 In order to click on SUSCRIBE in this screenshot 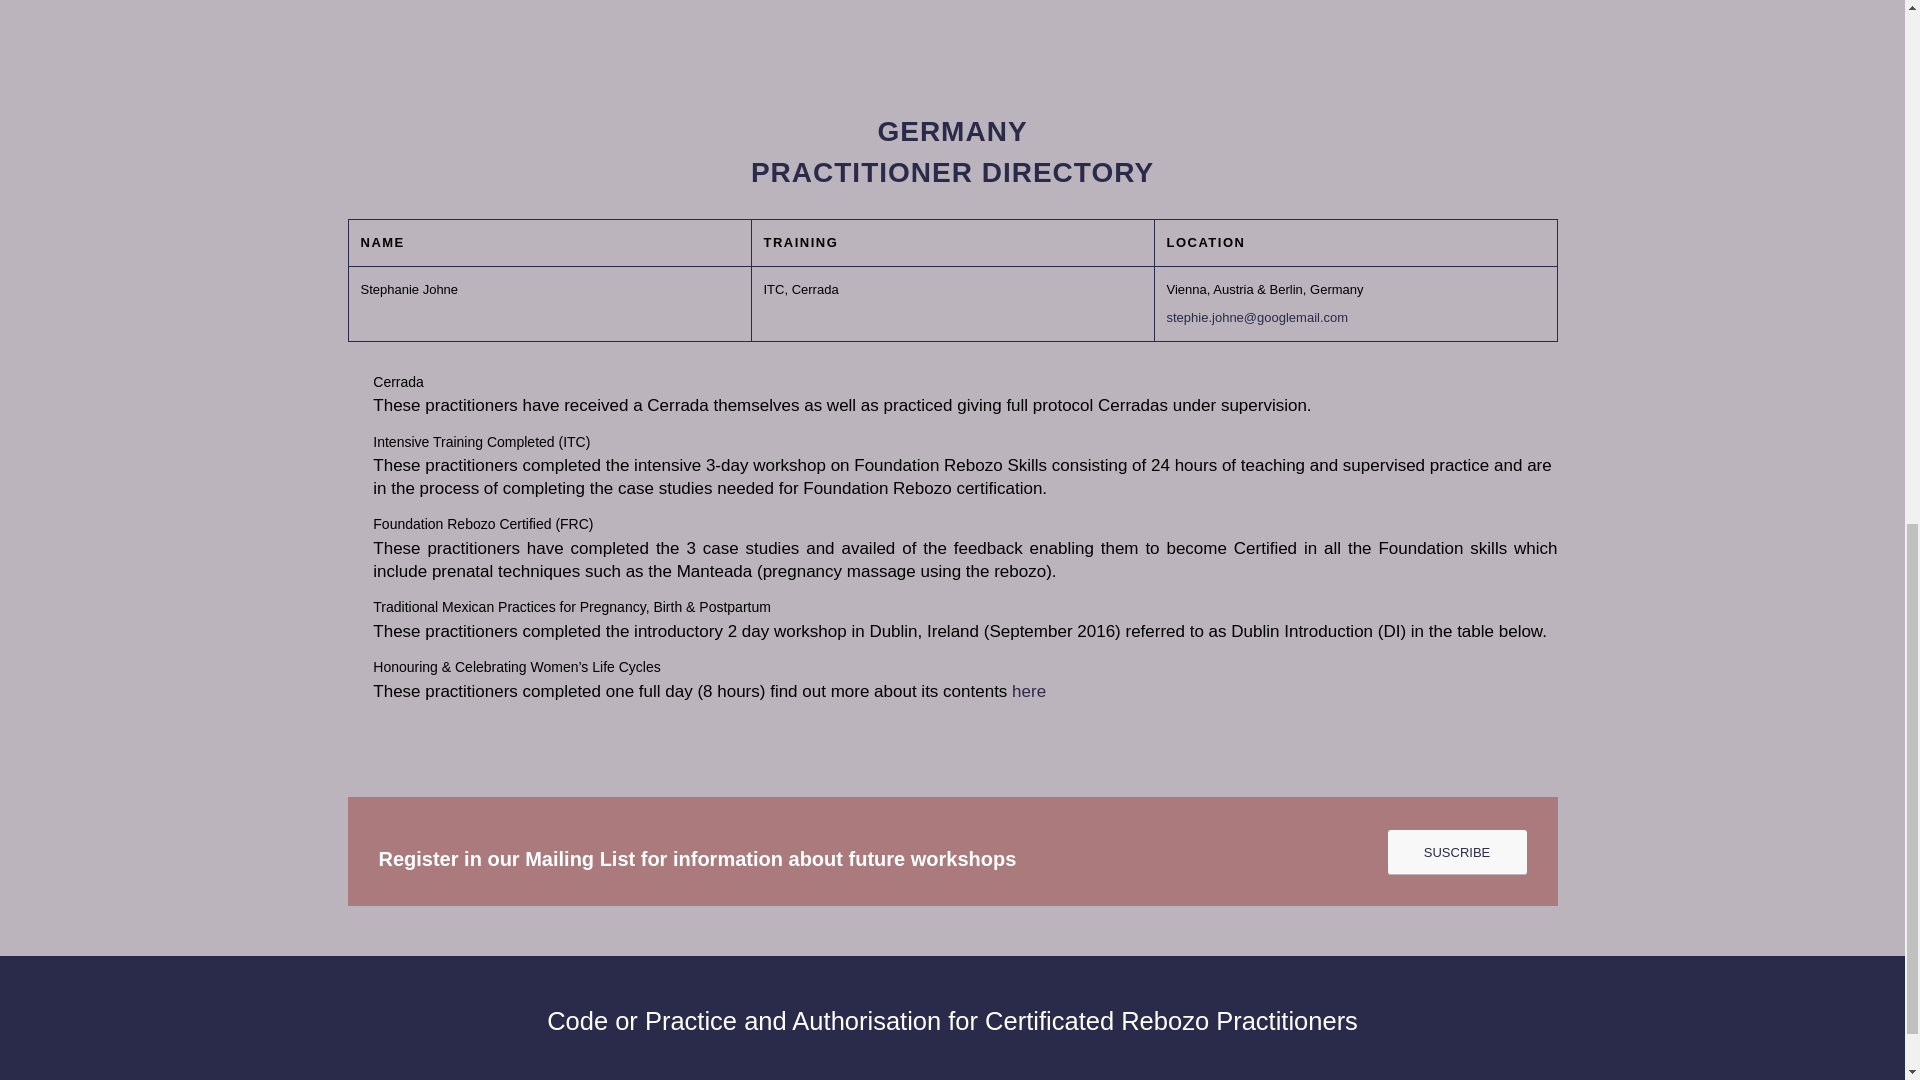, I will do `click(1457, 852)`.